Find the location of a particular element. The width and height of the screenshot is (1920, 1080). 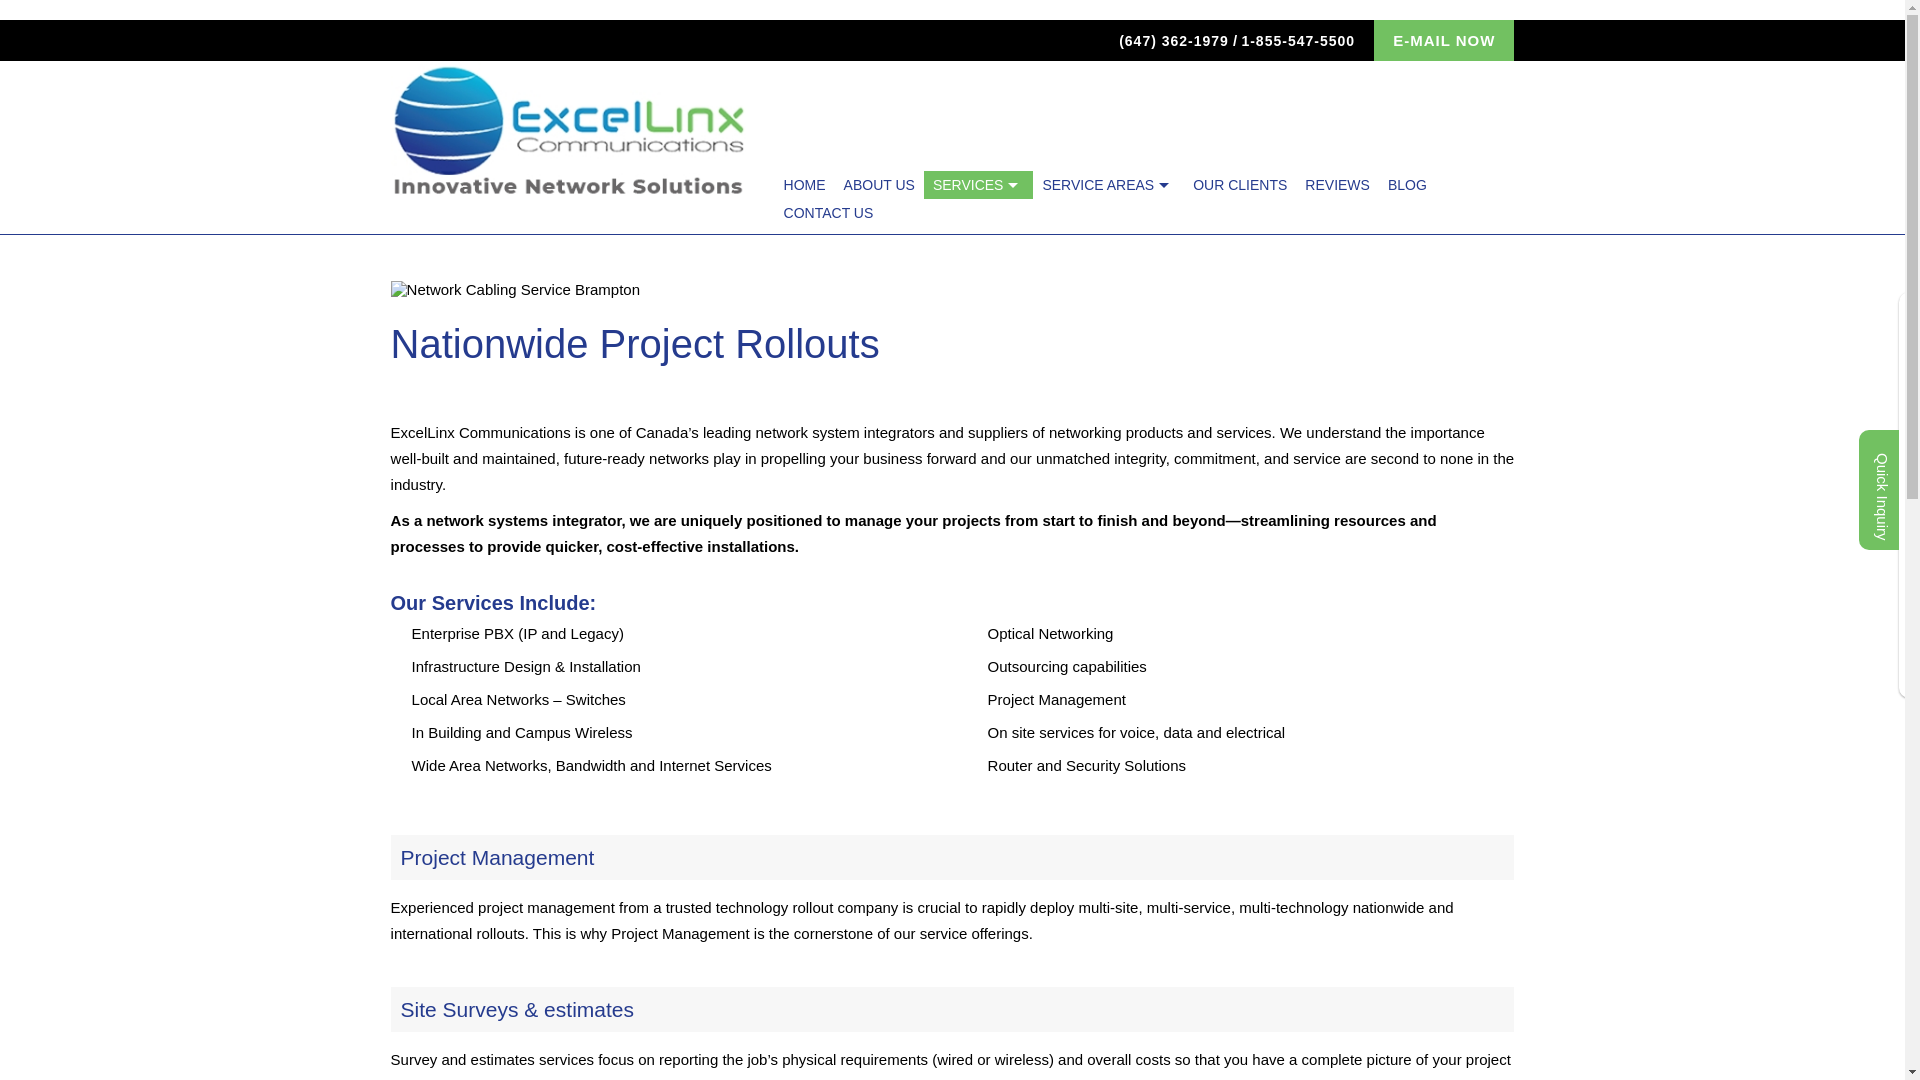

REVIEWS is located at coordinates (1337, 184).